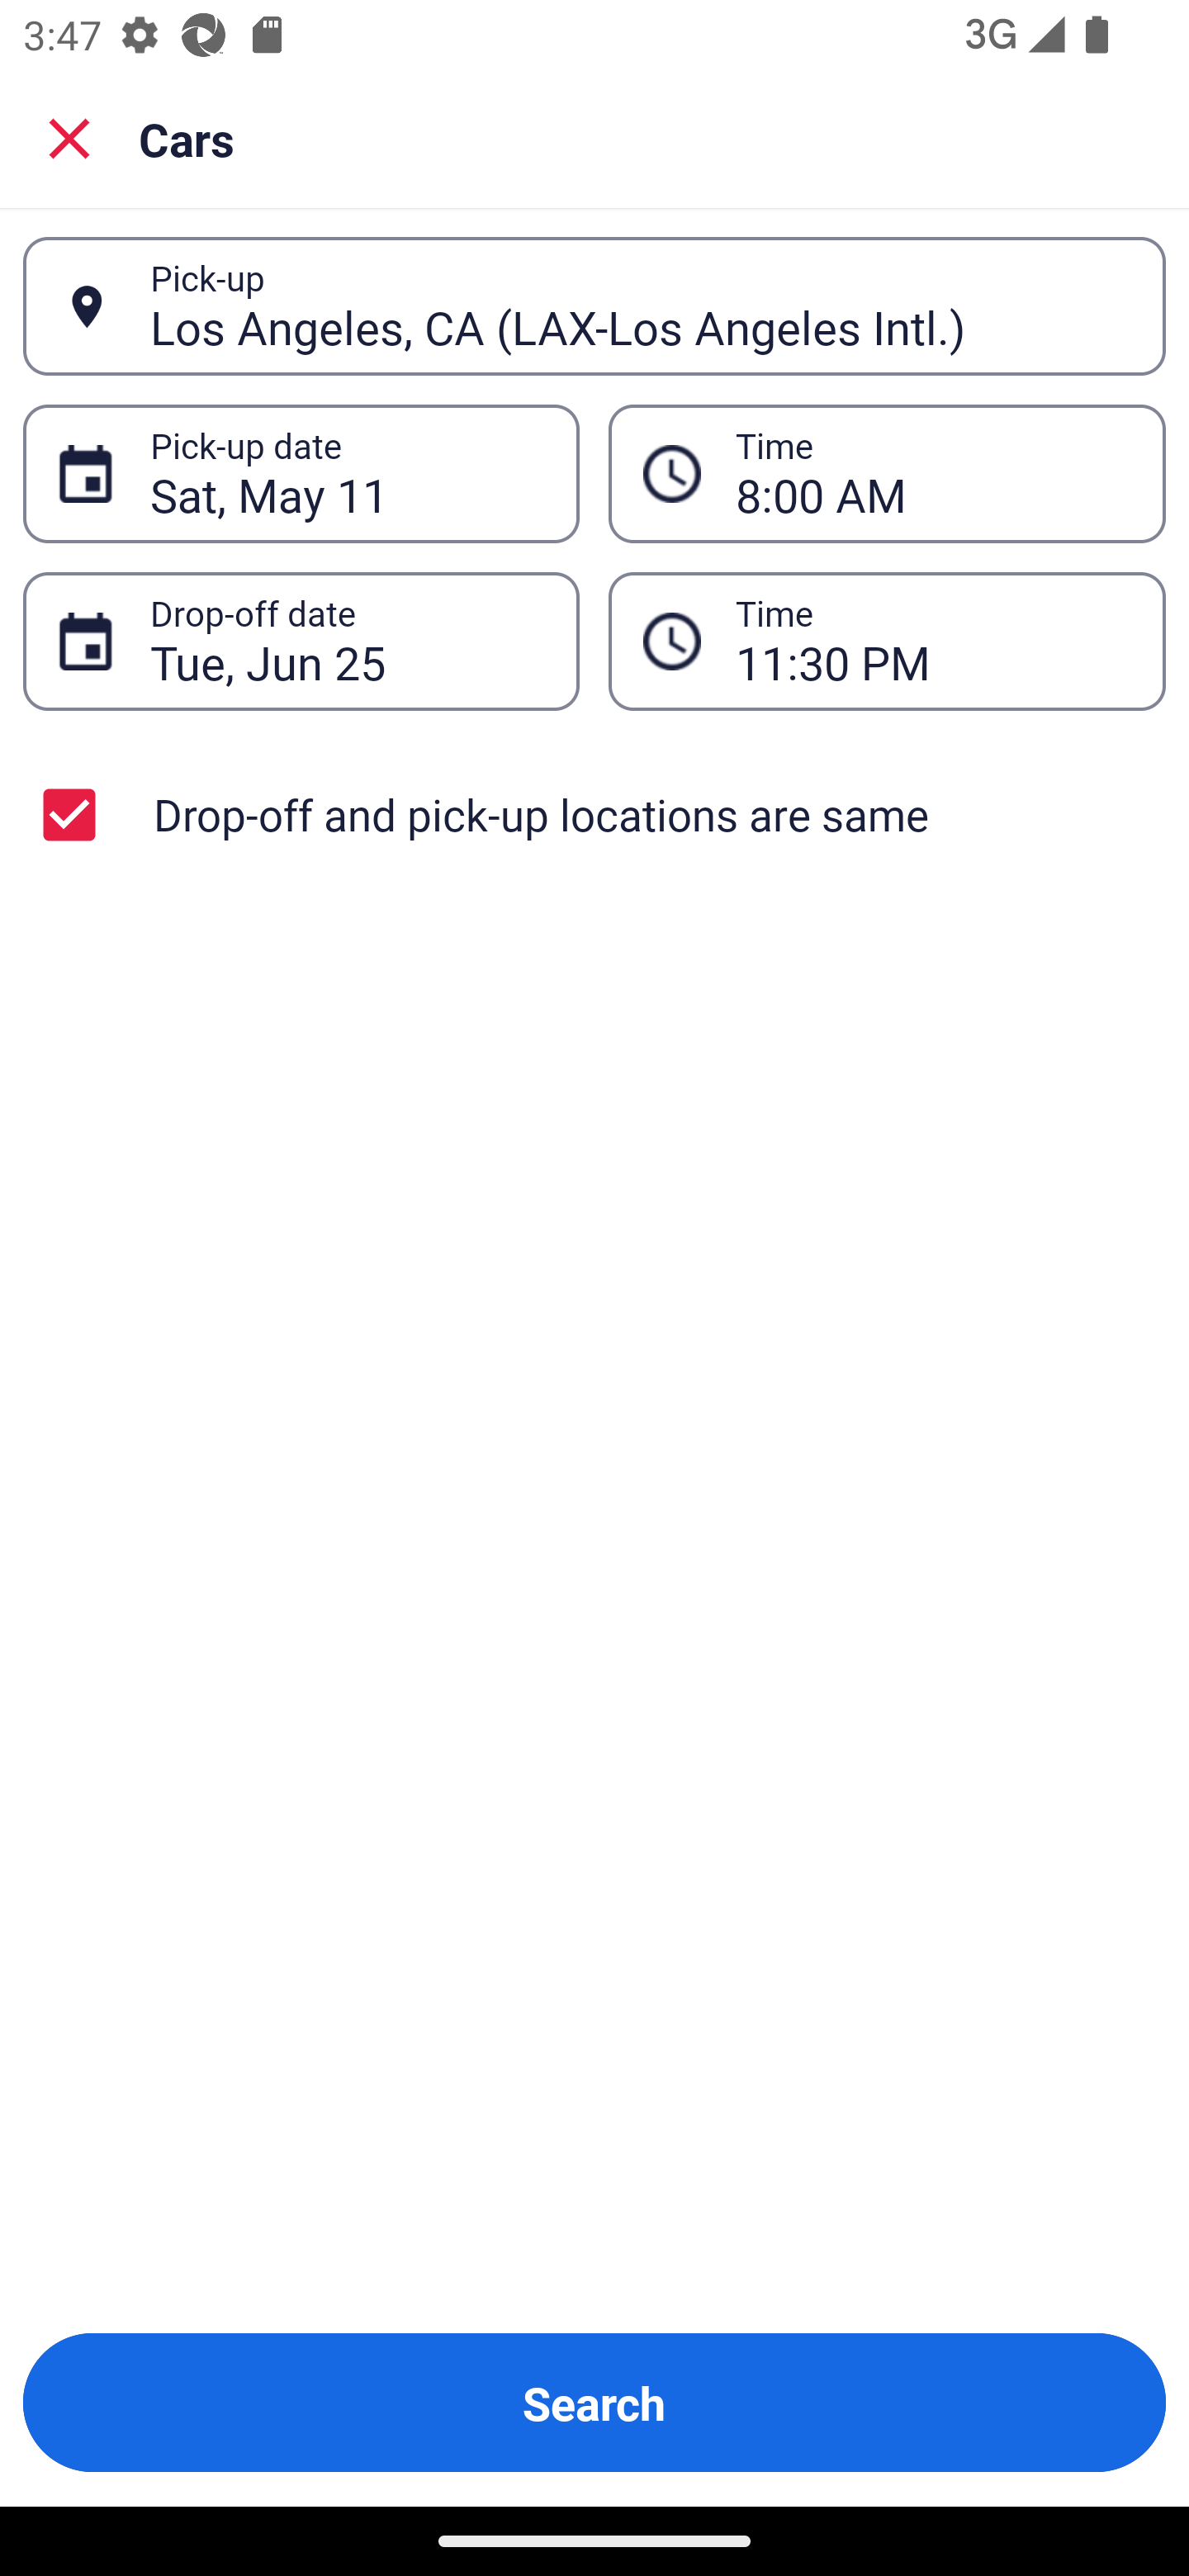 The image size is (1189, 2576). What do you see at coordinates (347, 474) in the screenshot?
I see `Sat, May 11` at bounding box center [347, 474].